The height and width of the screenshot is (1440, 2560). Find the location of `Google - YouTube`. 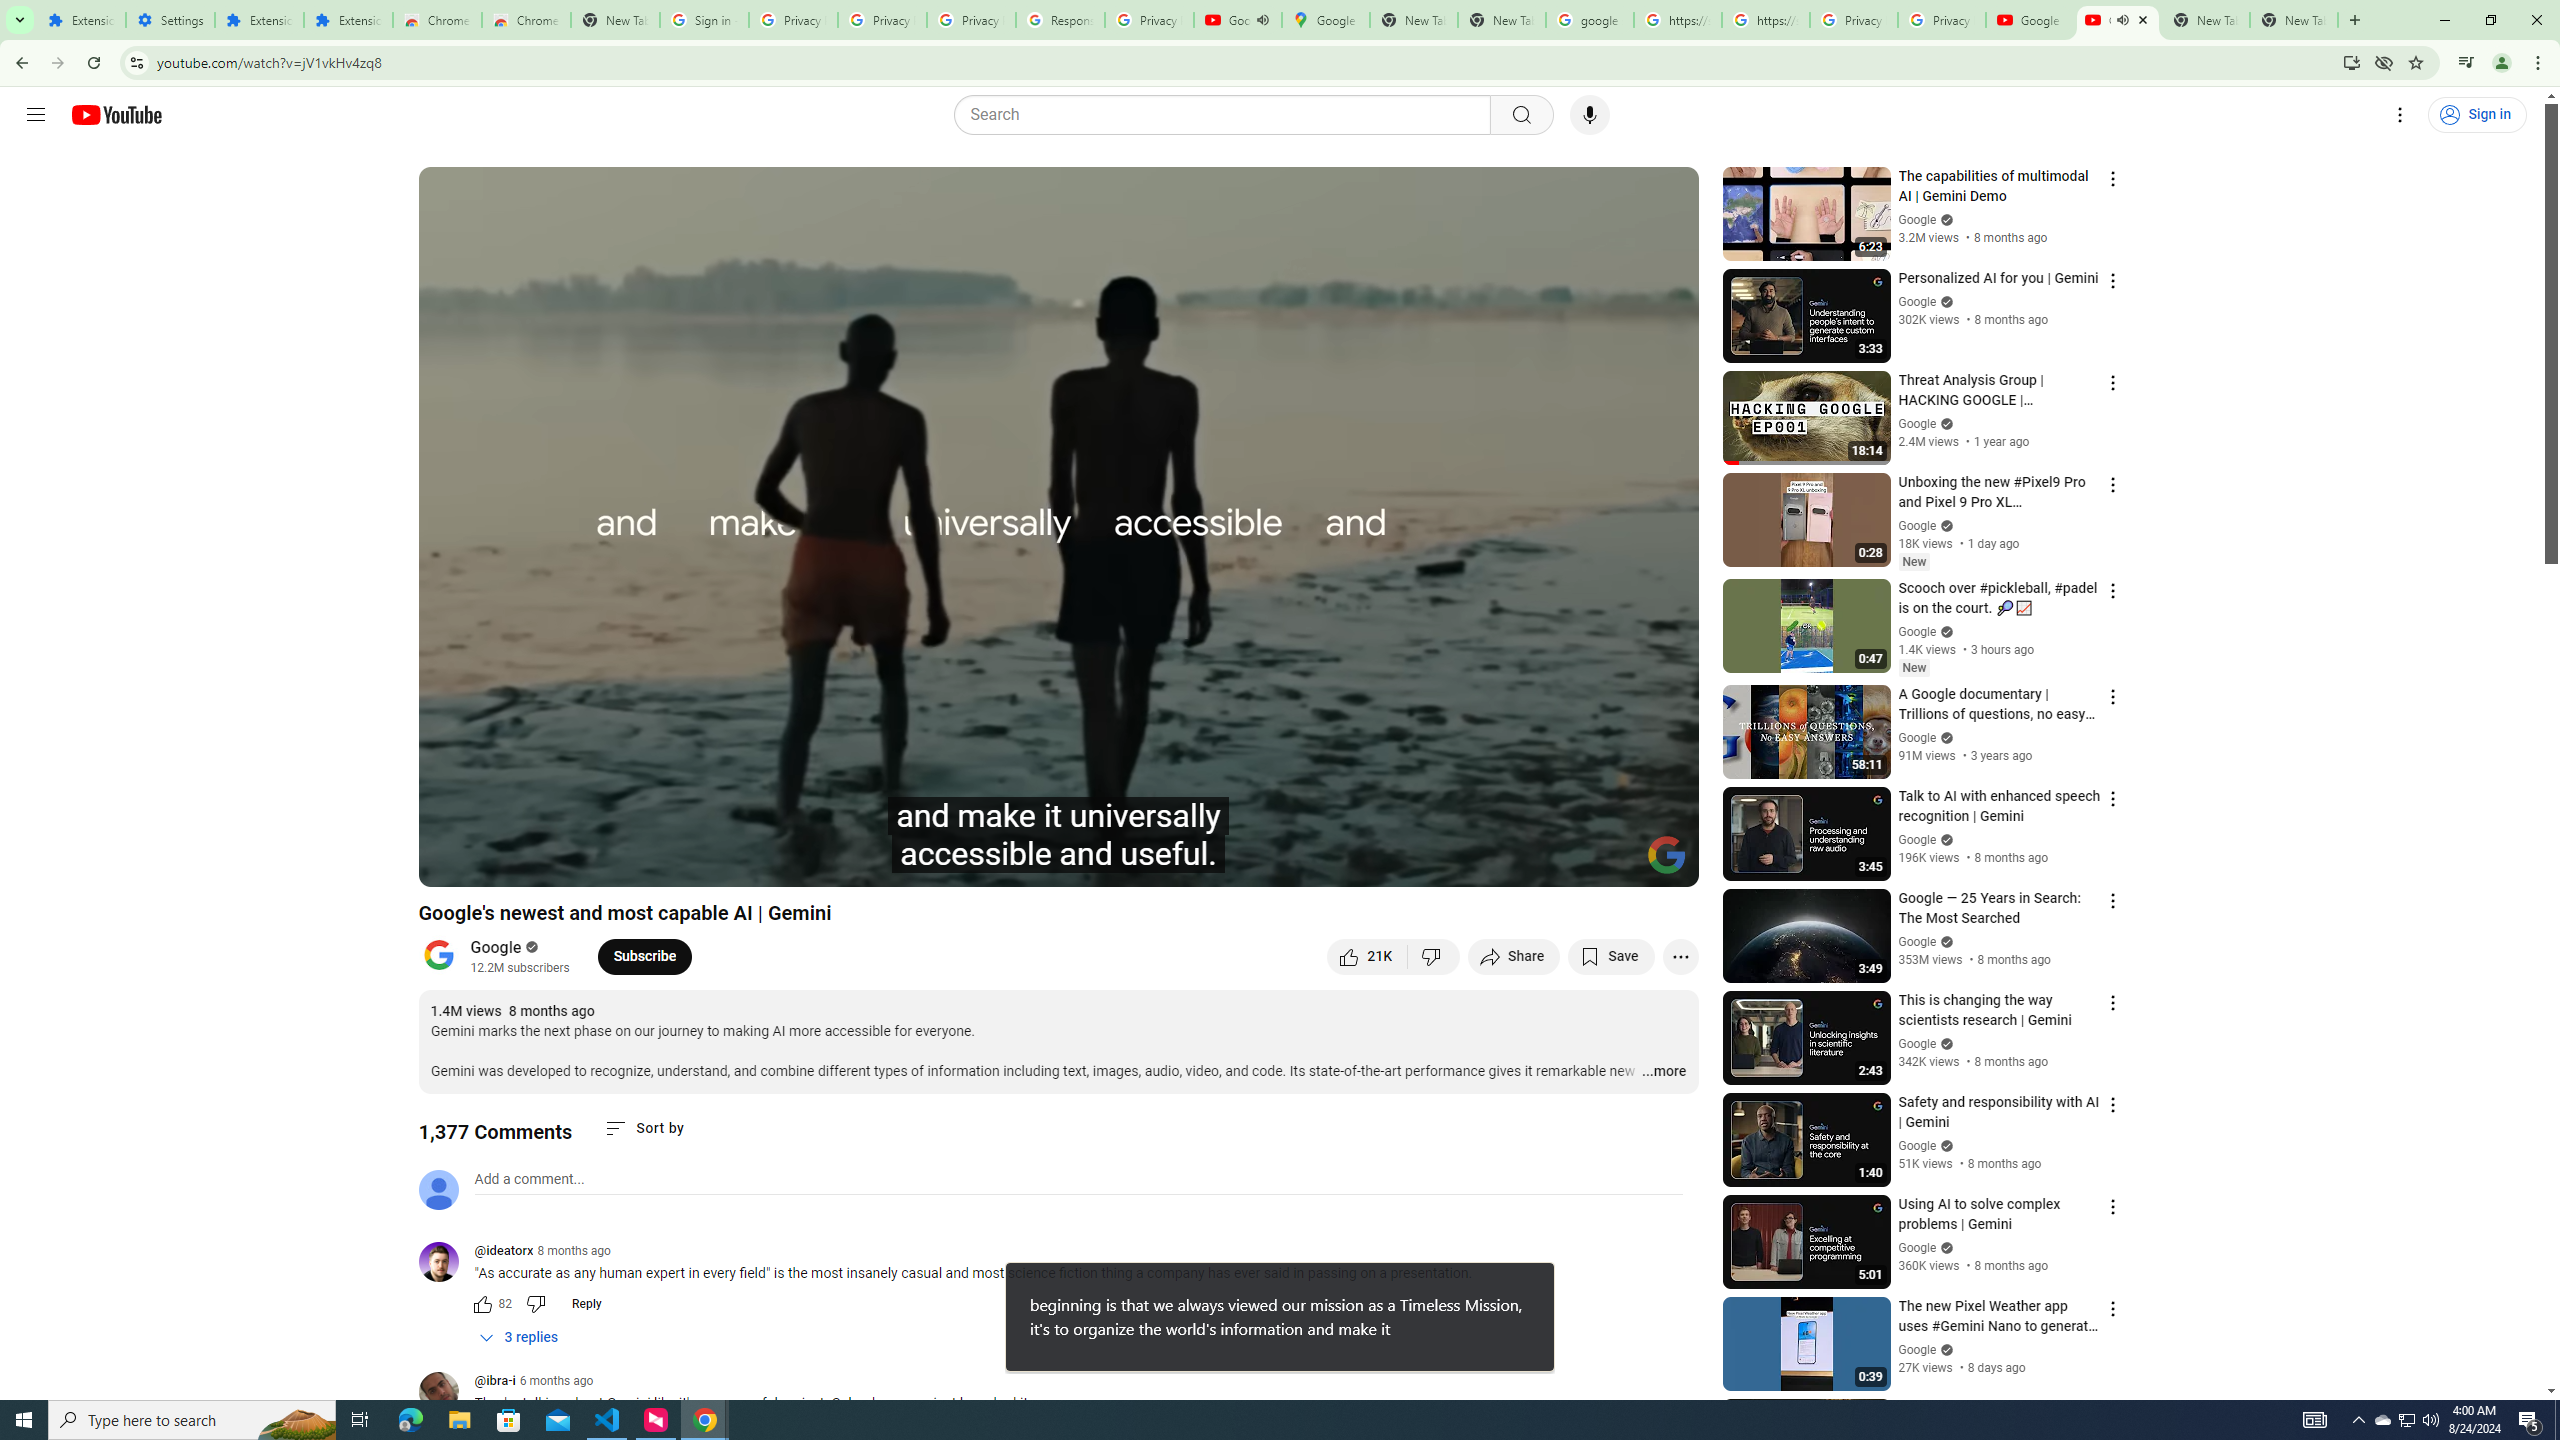

Google - YouTube is located at coordinates (2030, 20).